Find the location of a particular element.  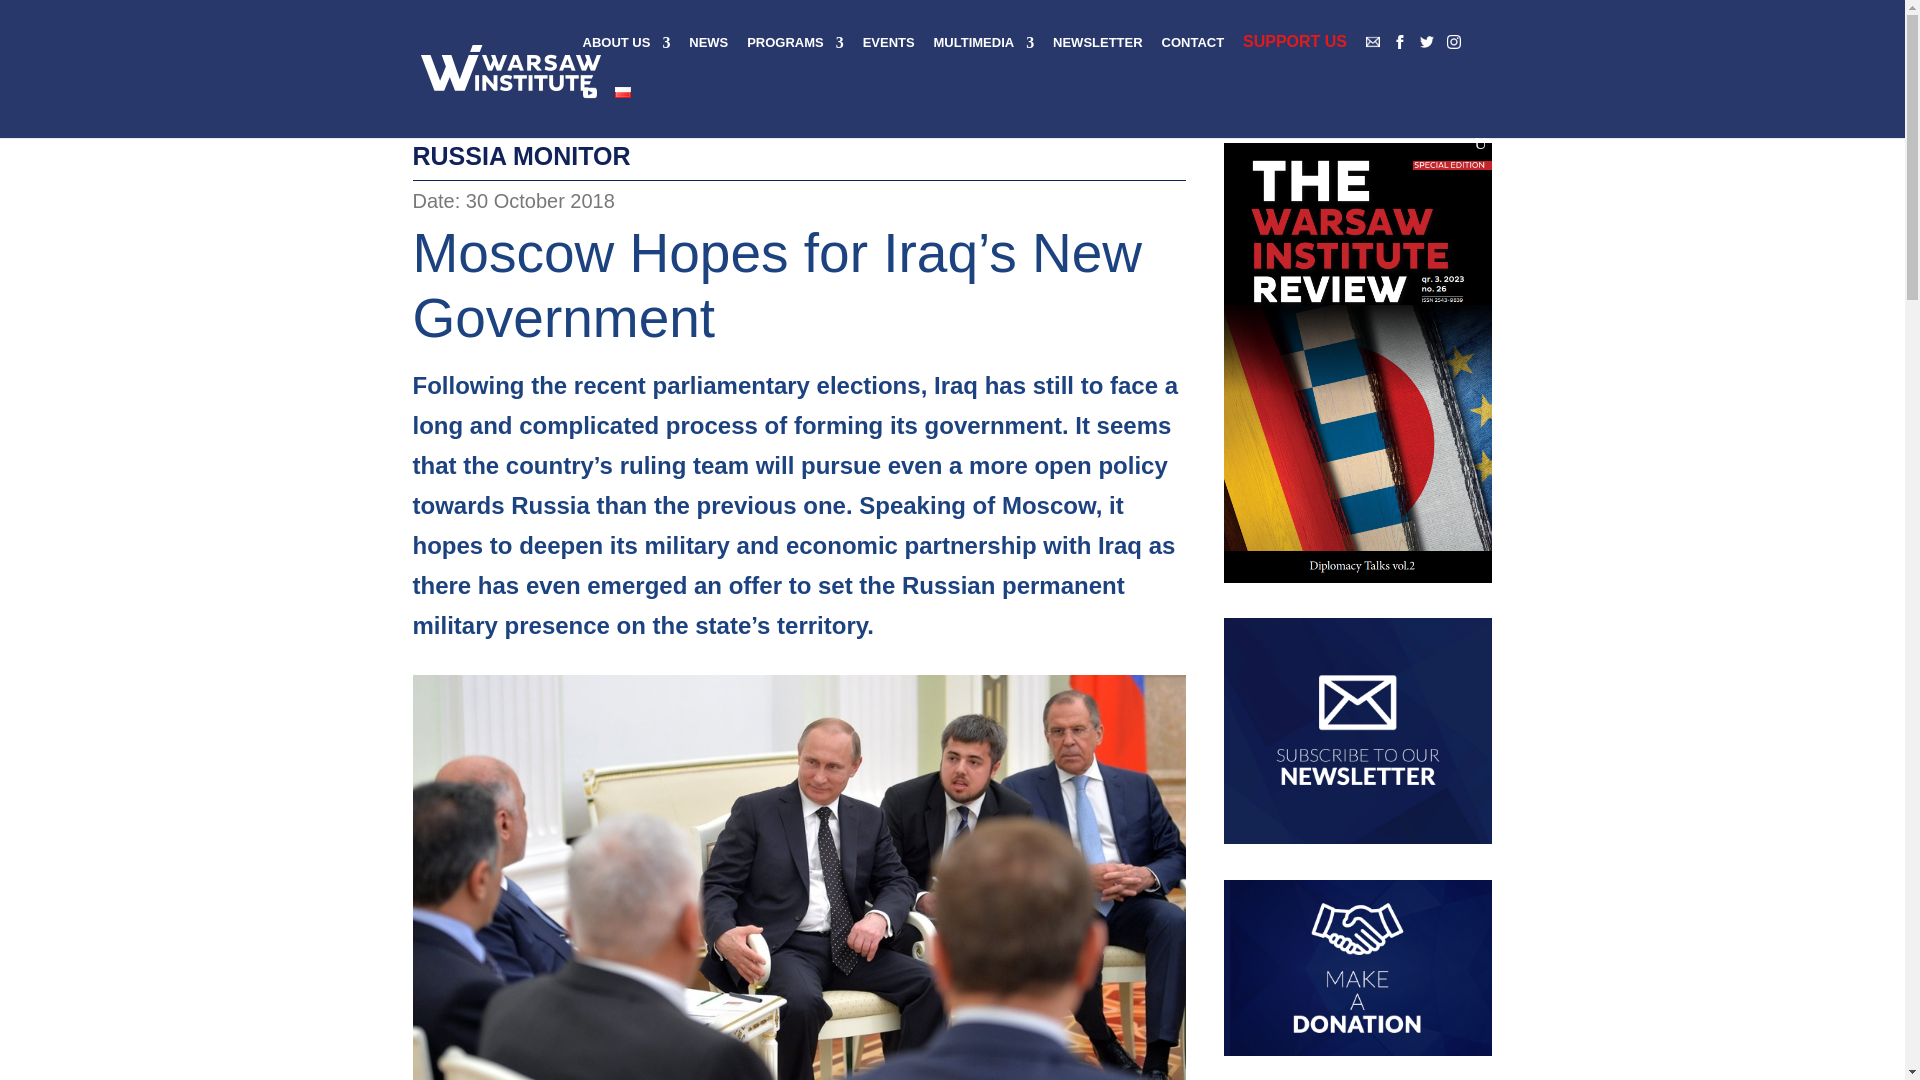

ABOUT US is located at coordinates (626, 59).